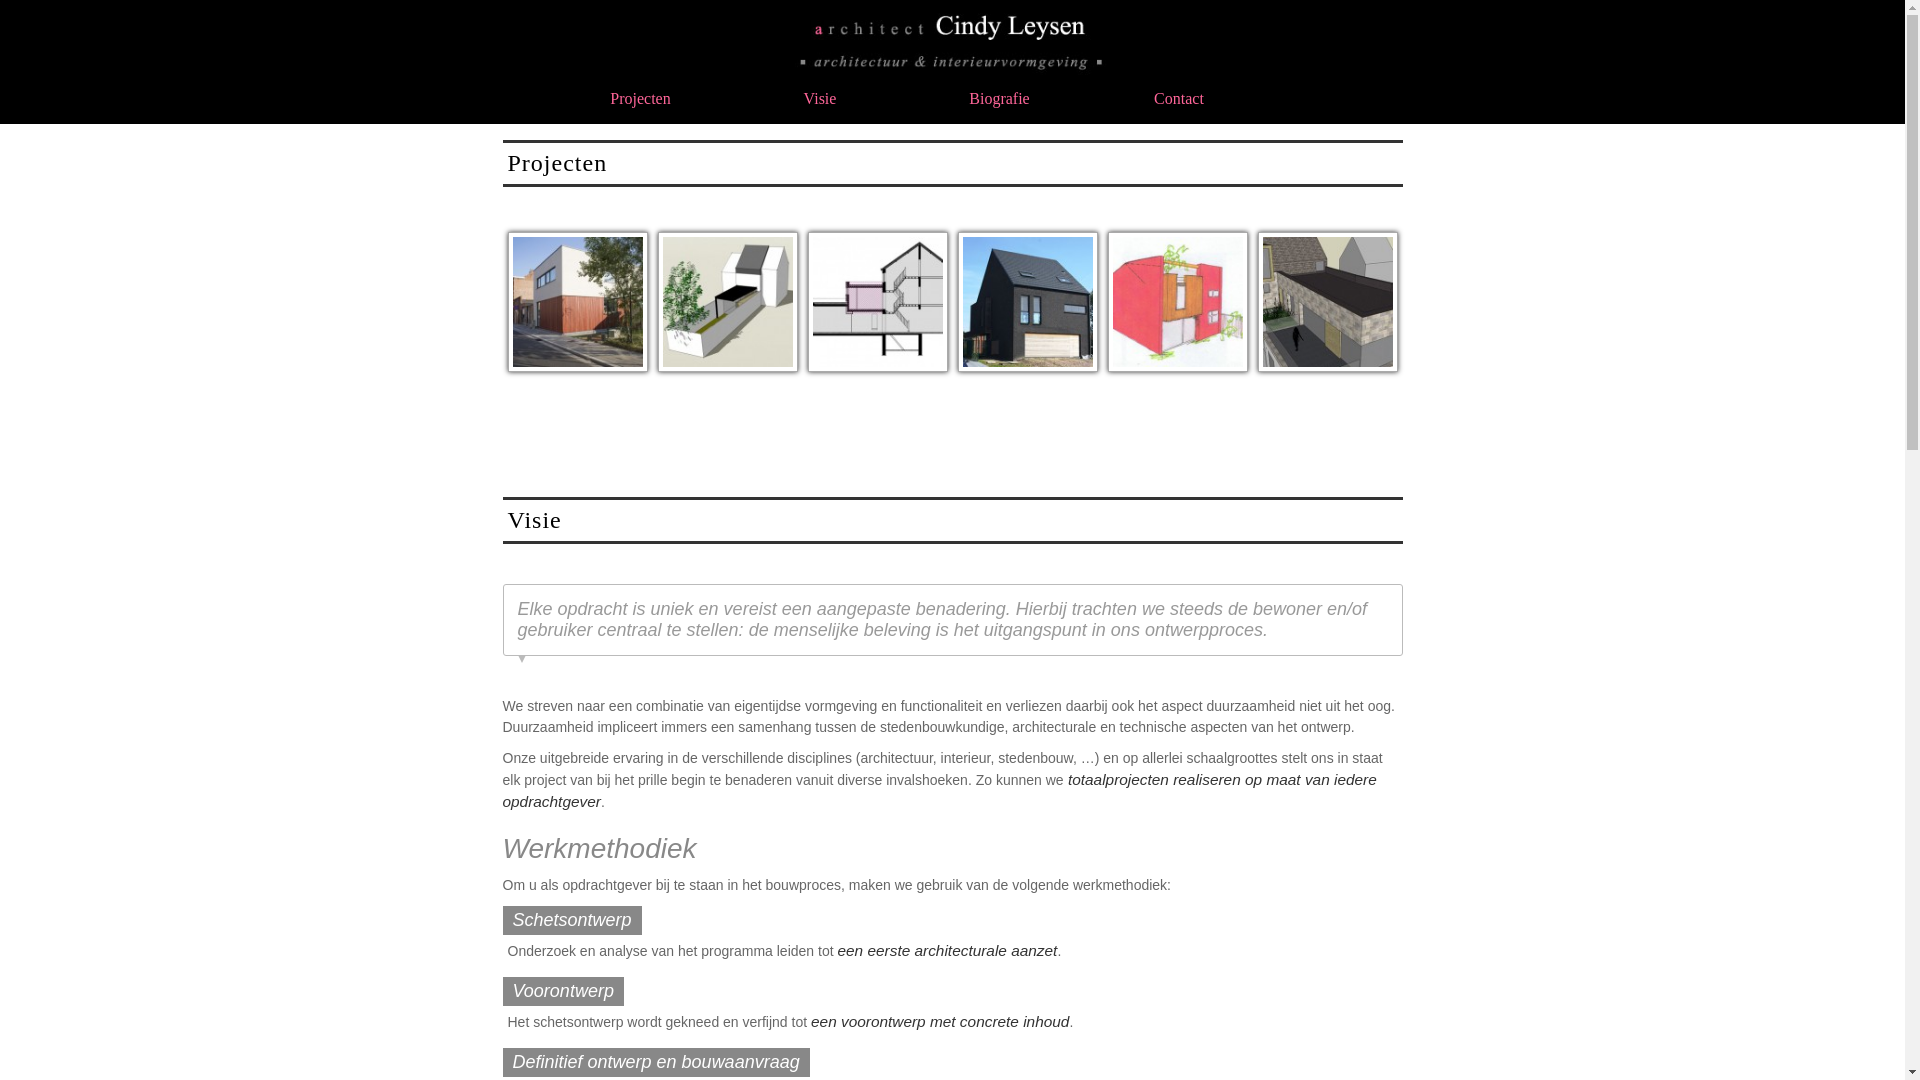 The width and height of the screenshot is (1920, 1080). I want to click on Projecten, so click(640, 98).